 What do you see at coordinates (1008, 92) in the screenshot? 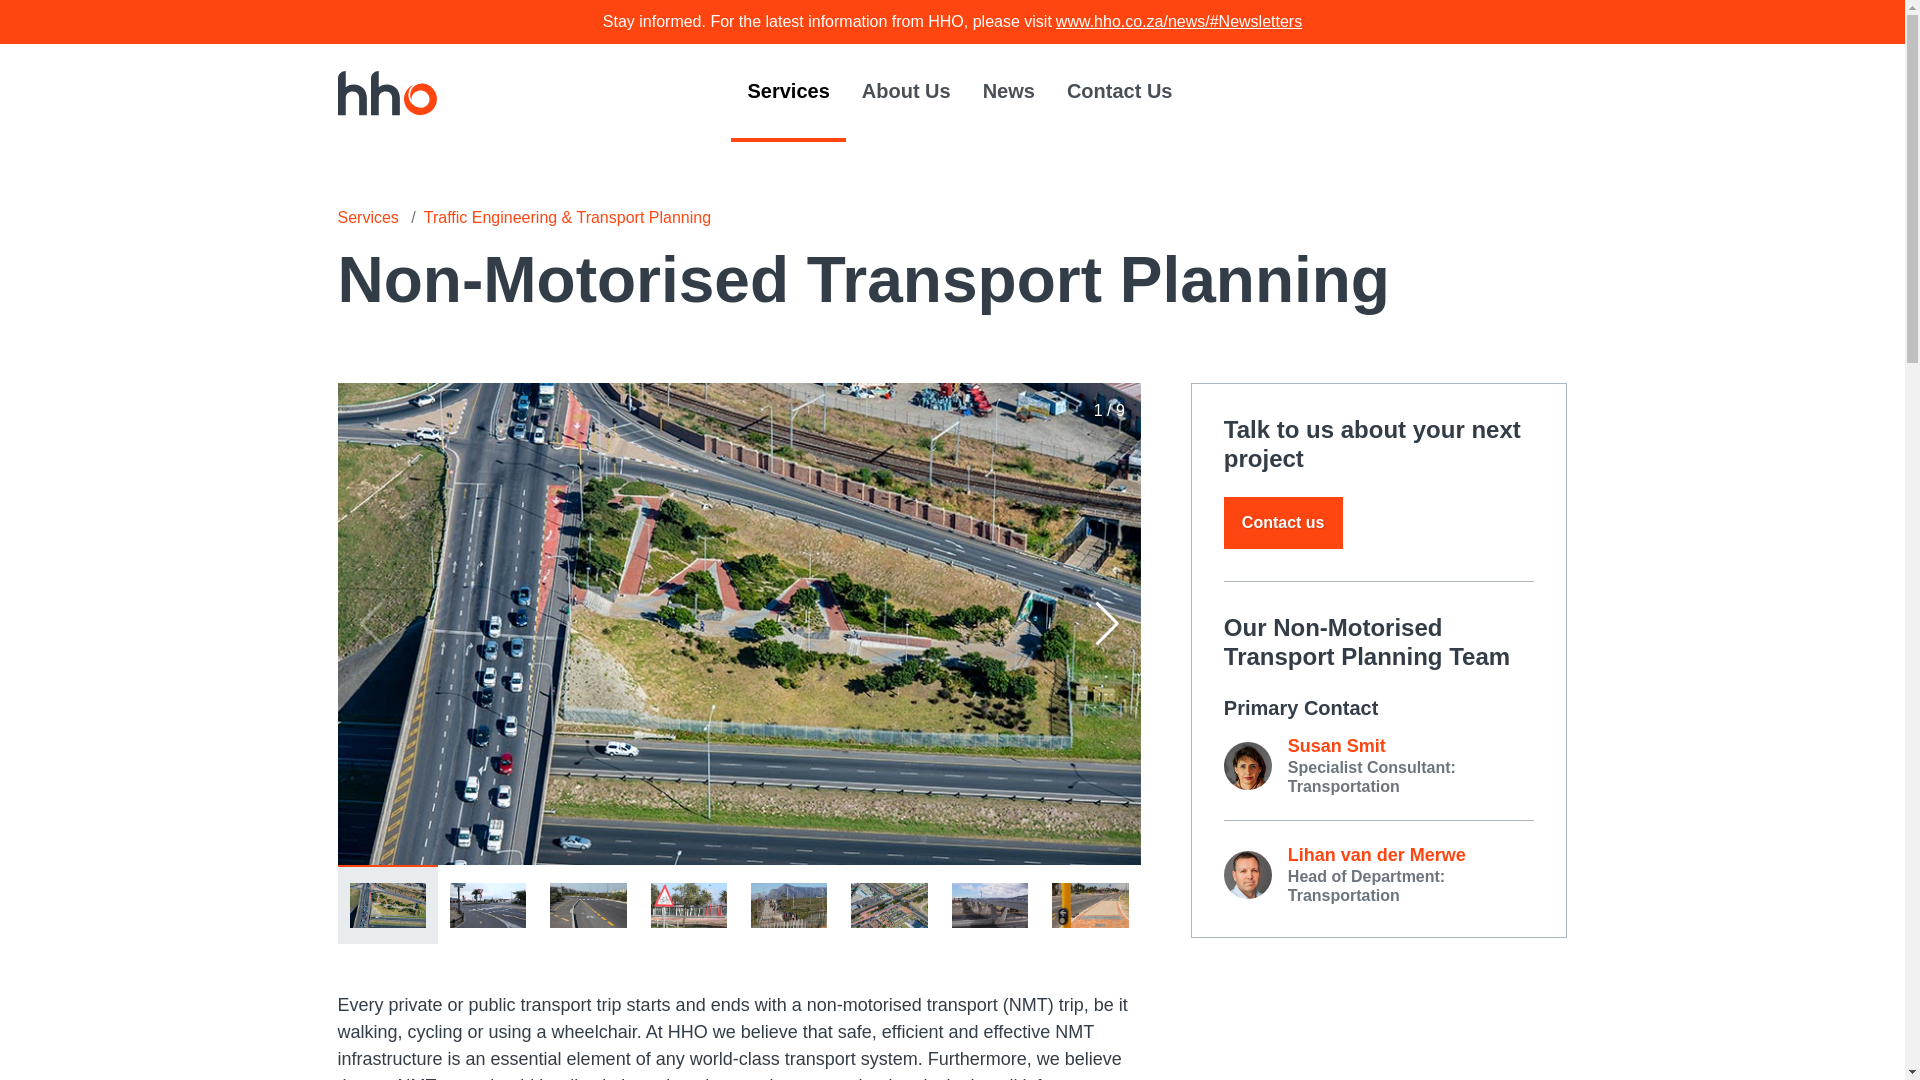
I see `News` at bounding box center [1008, 92].